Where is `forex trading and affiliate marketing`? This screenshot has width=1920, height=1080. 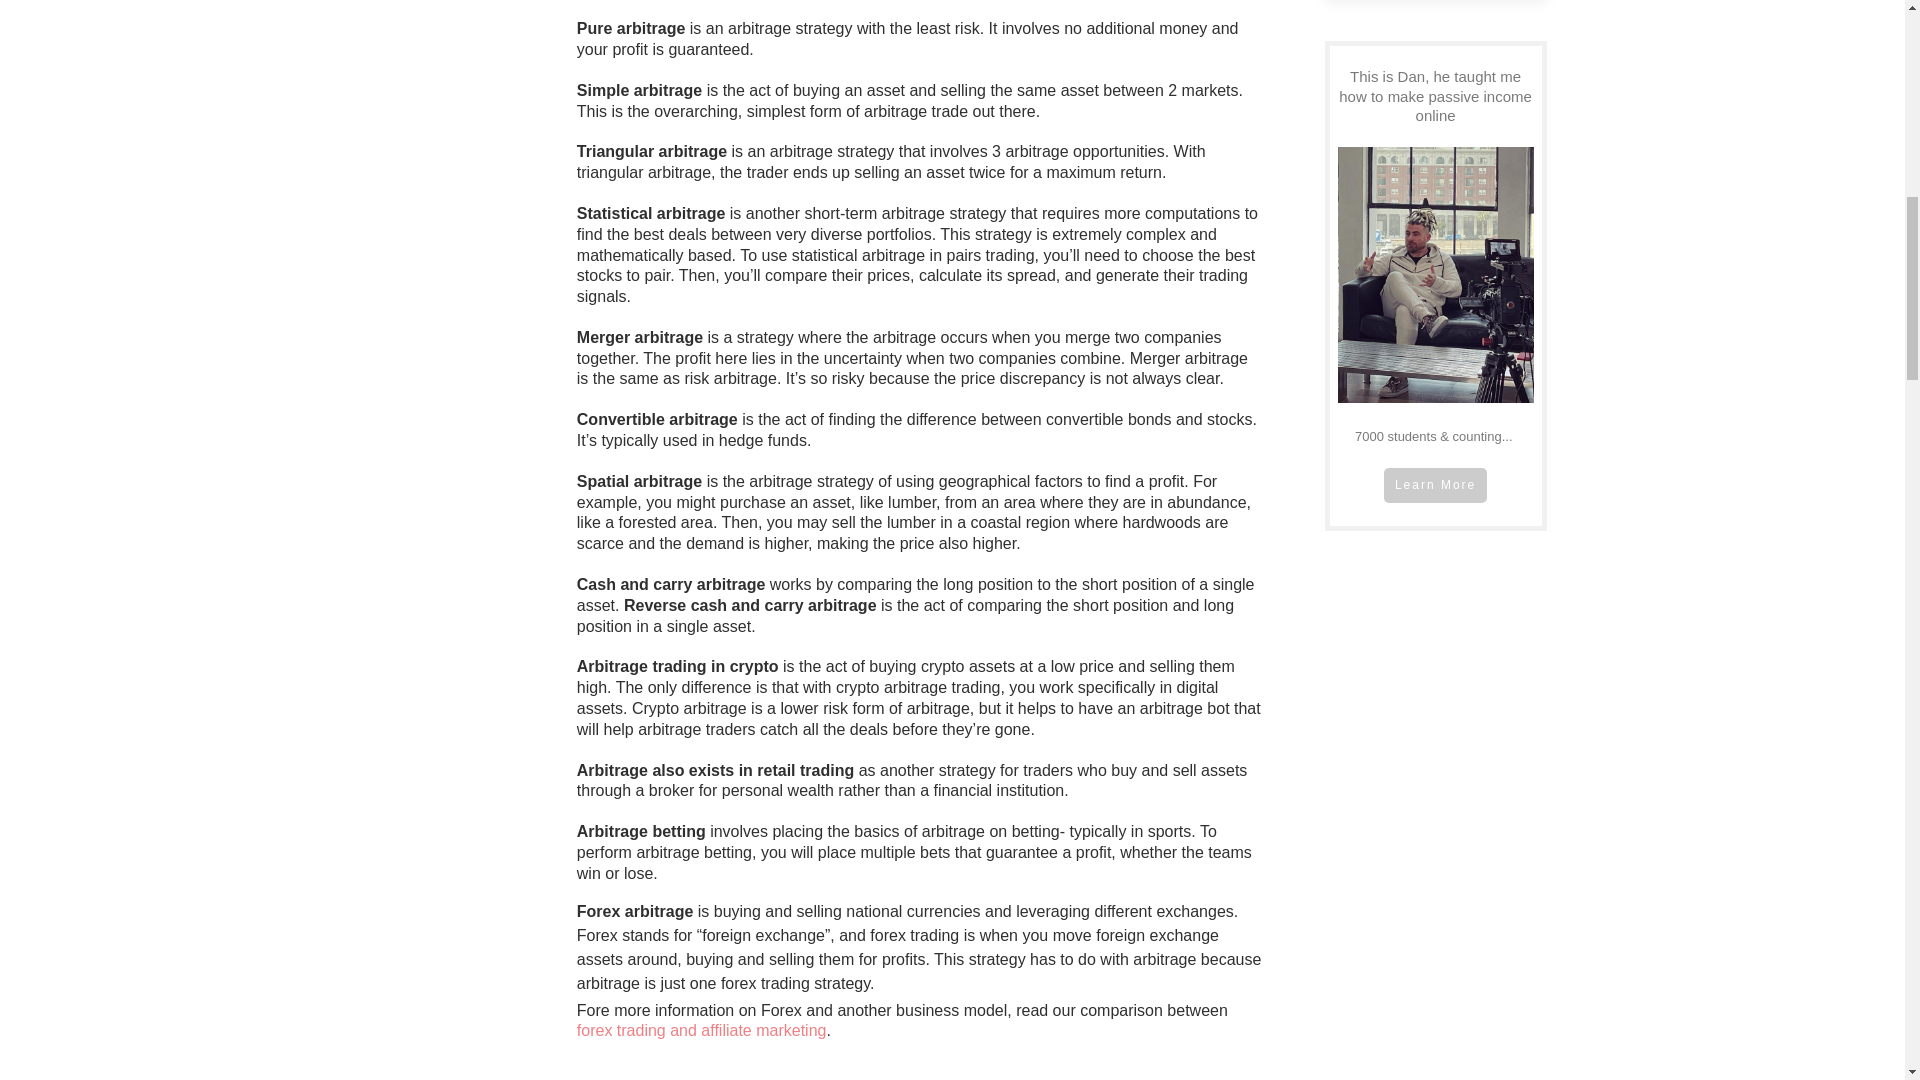 forex trading and affiliate marketing is located at coordinates (702, 1030).